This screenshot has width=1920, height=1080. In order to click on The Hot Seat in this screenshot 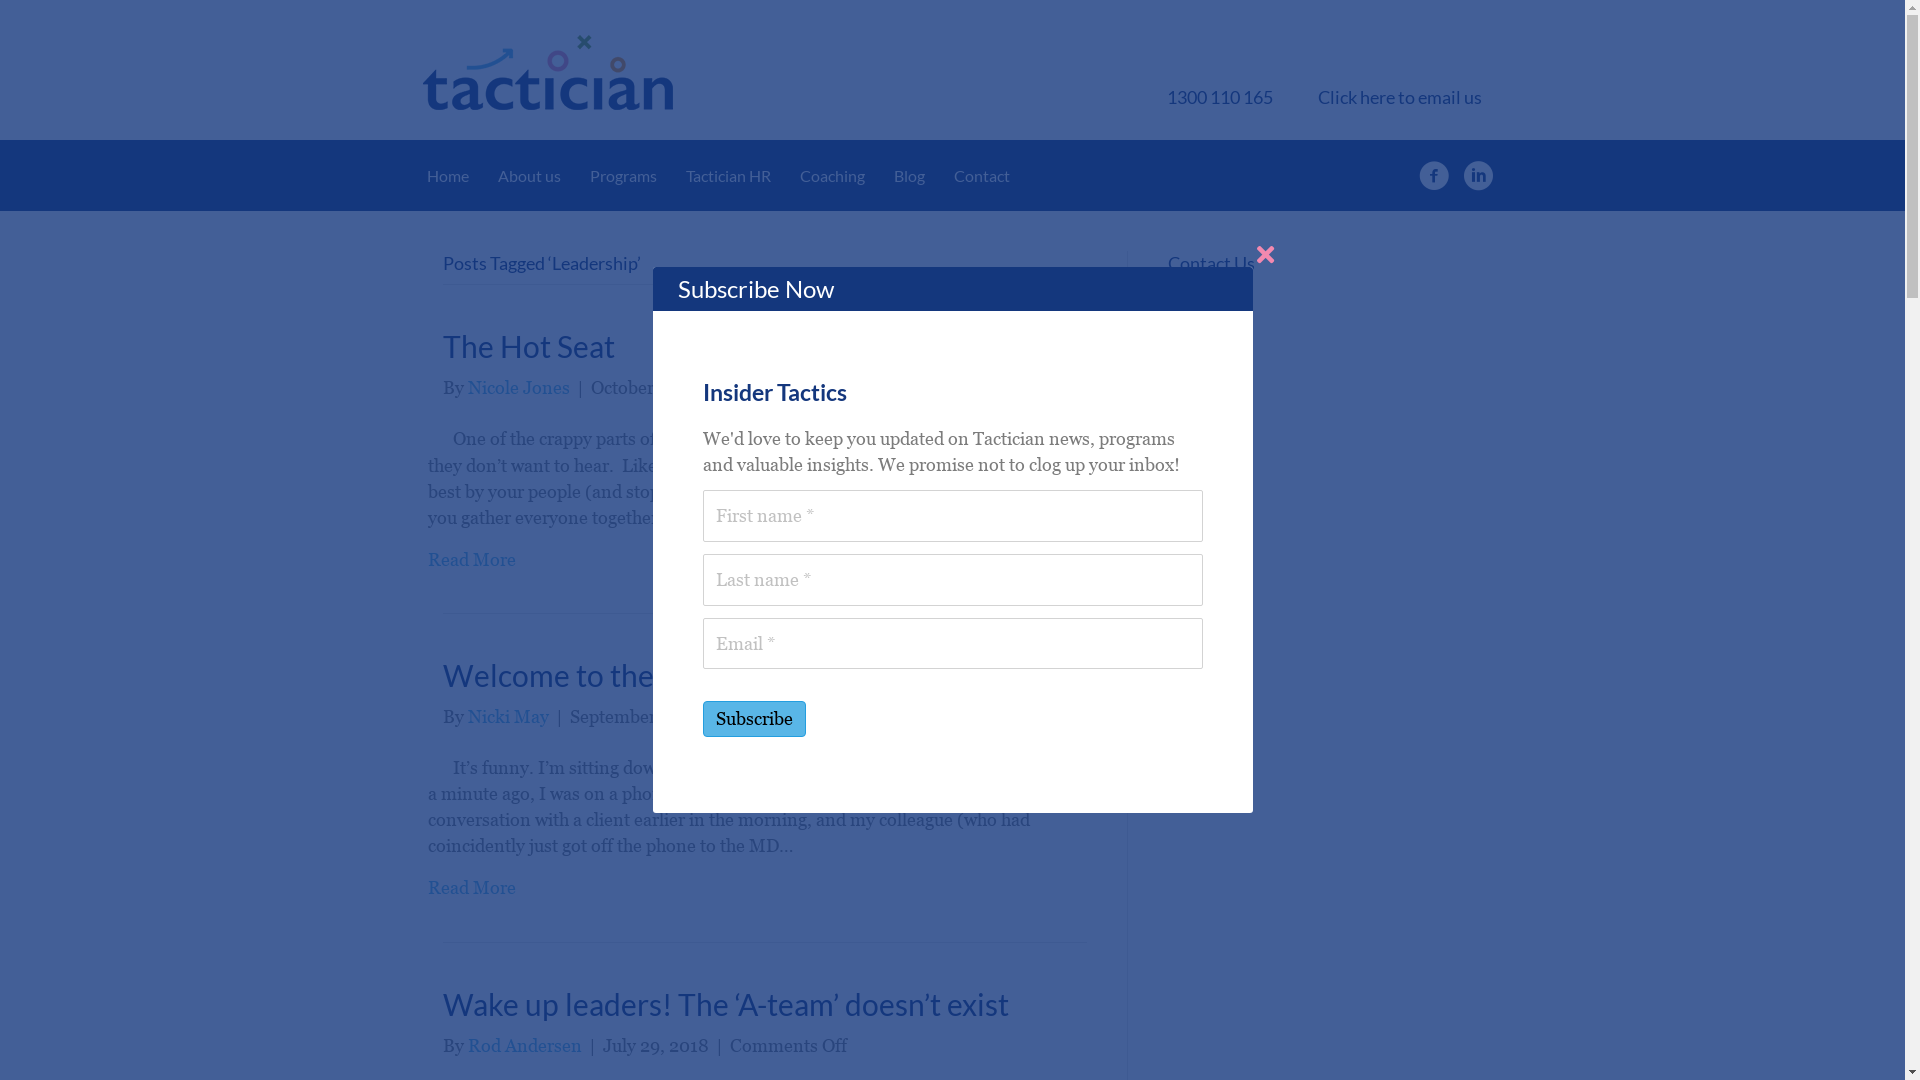, I will do `click(528, 346)`.